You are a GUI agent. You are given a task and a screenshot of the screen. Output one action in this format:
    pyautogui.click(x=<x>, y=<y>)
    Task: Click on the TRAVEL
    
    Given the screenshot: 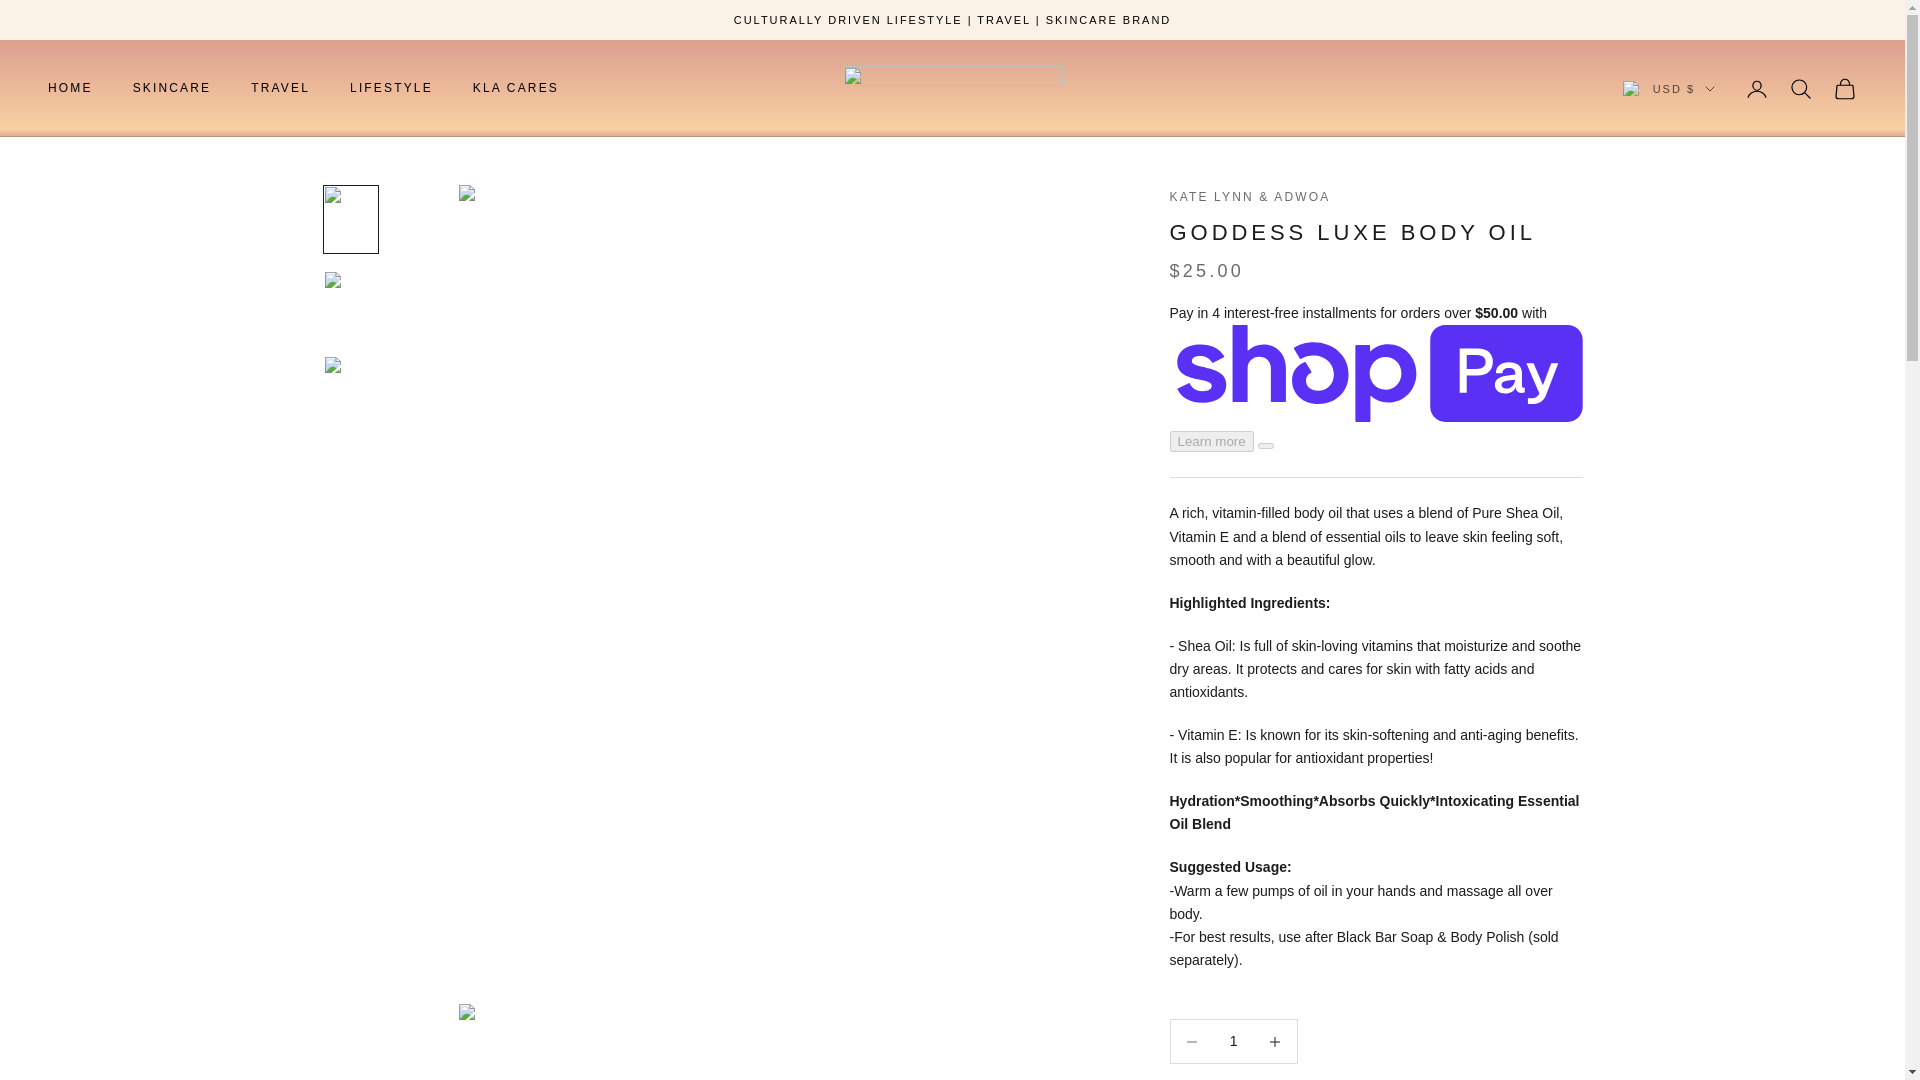 What is the action you would take?
    pyautogui.click(x=280, y=88)
    